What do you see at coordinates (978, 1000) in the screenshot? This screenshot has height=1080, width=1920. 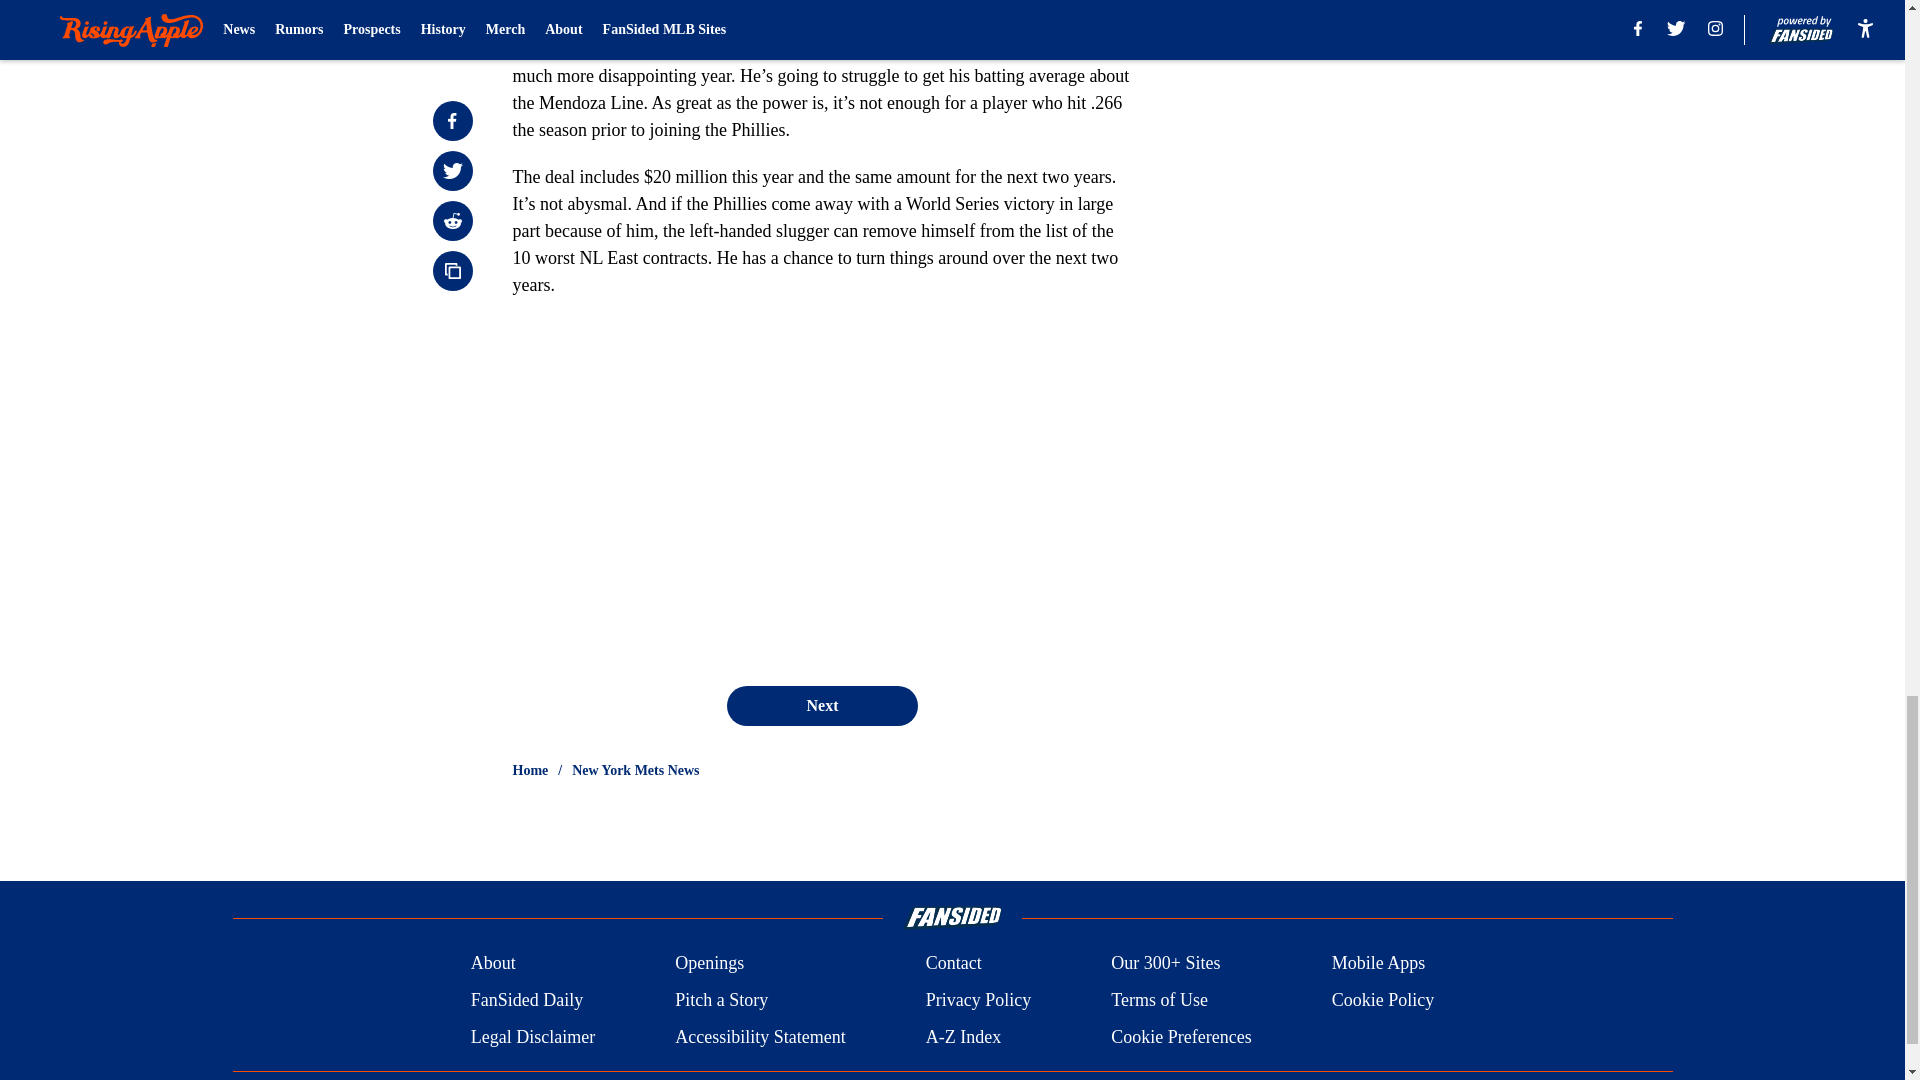 I see `Privacy Policy` at bounding box center [978, 1000].